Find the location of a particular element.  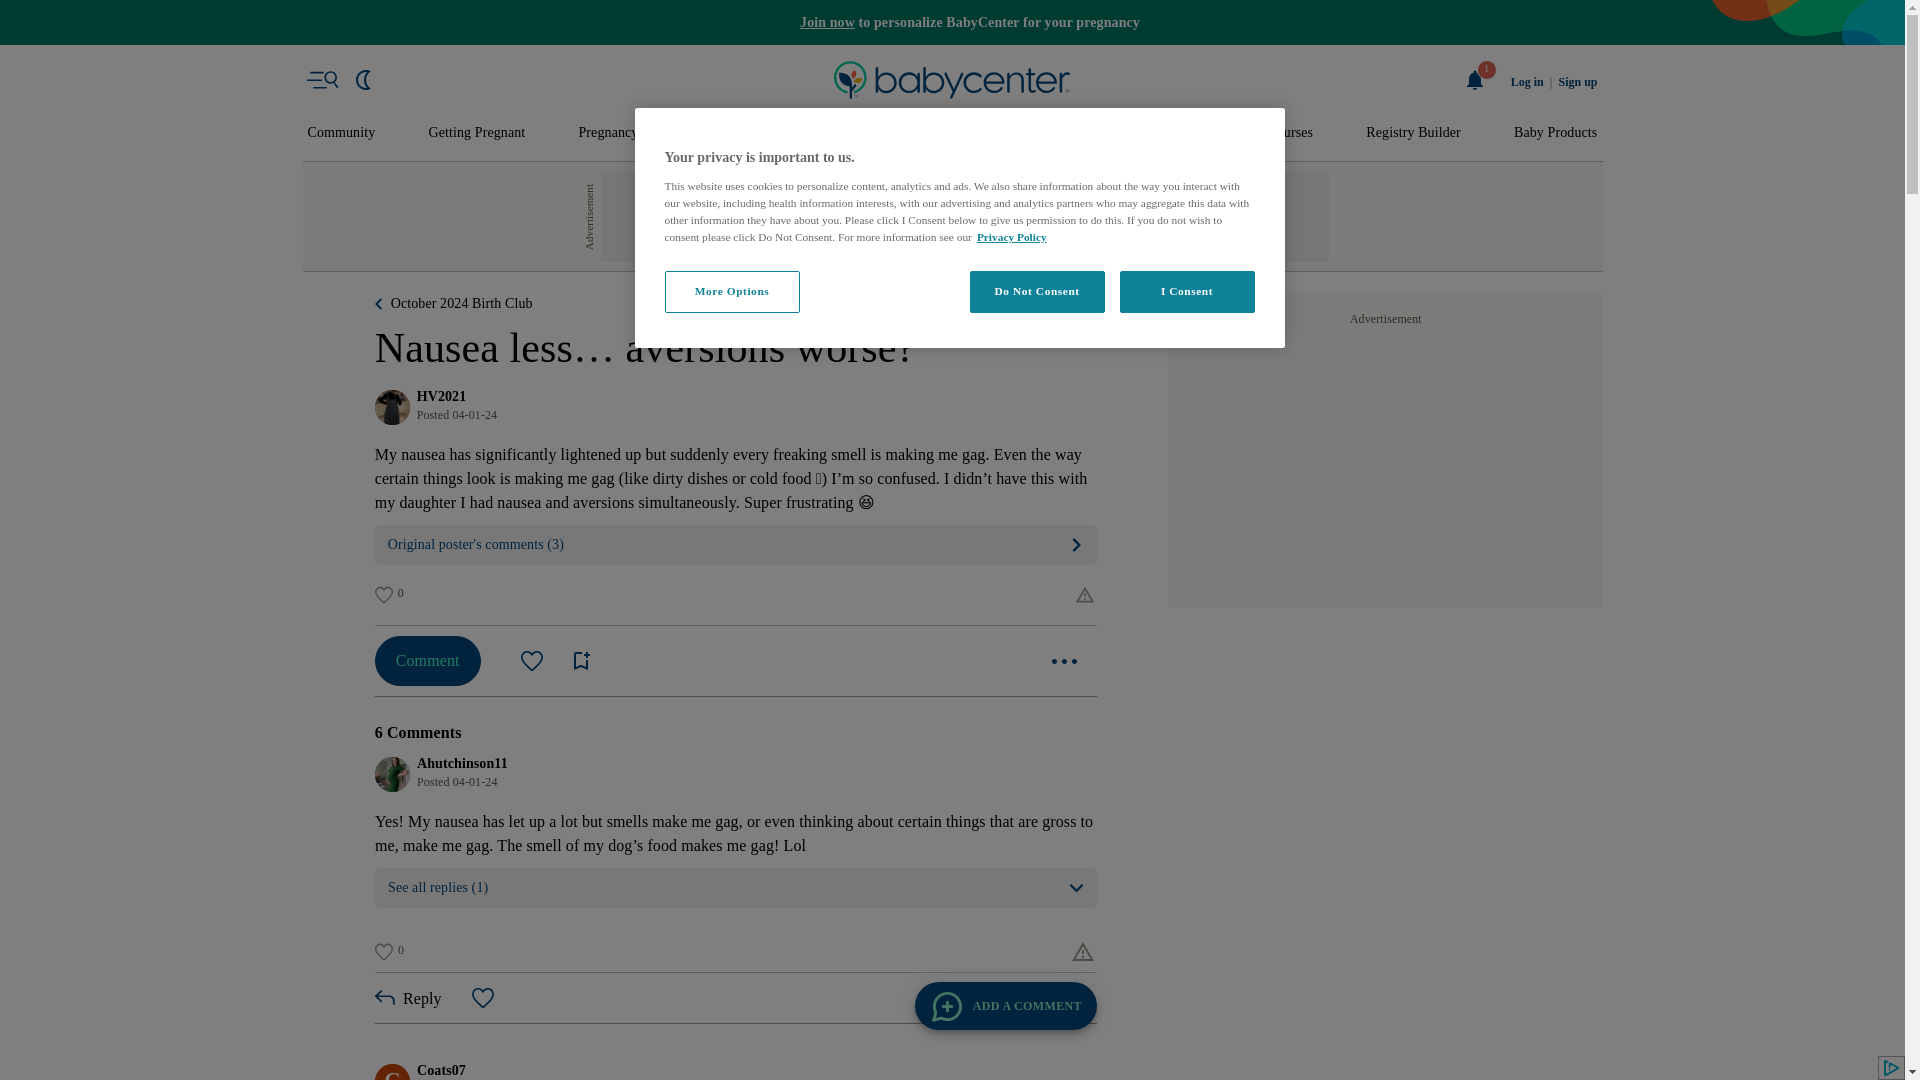

Pregnancy is located at coordinates (607, 133).